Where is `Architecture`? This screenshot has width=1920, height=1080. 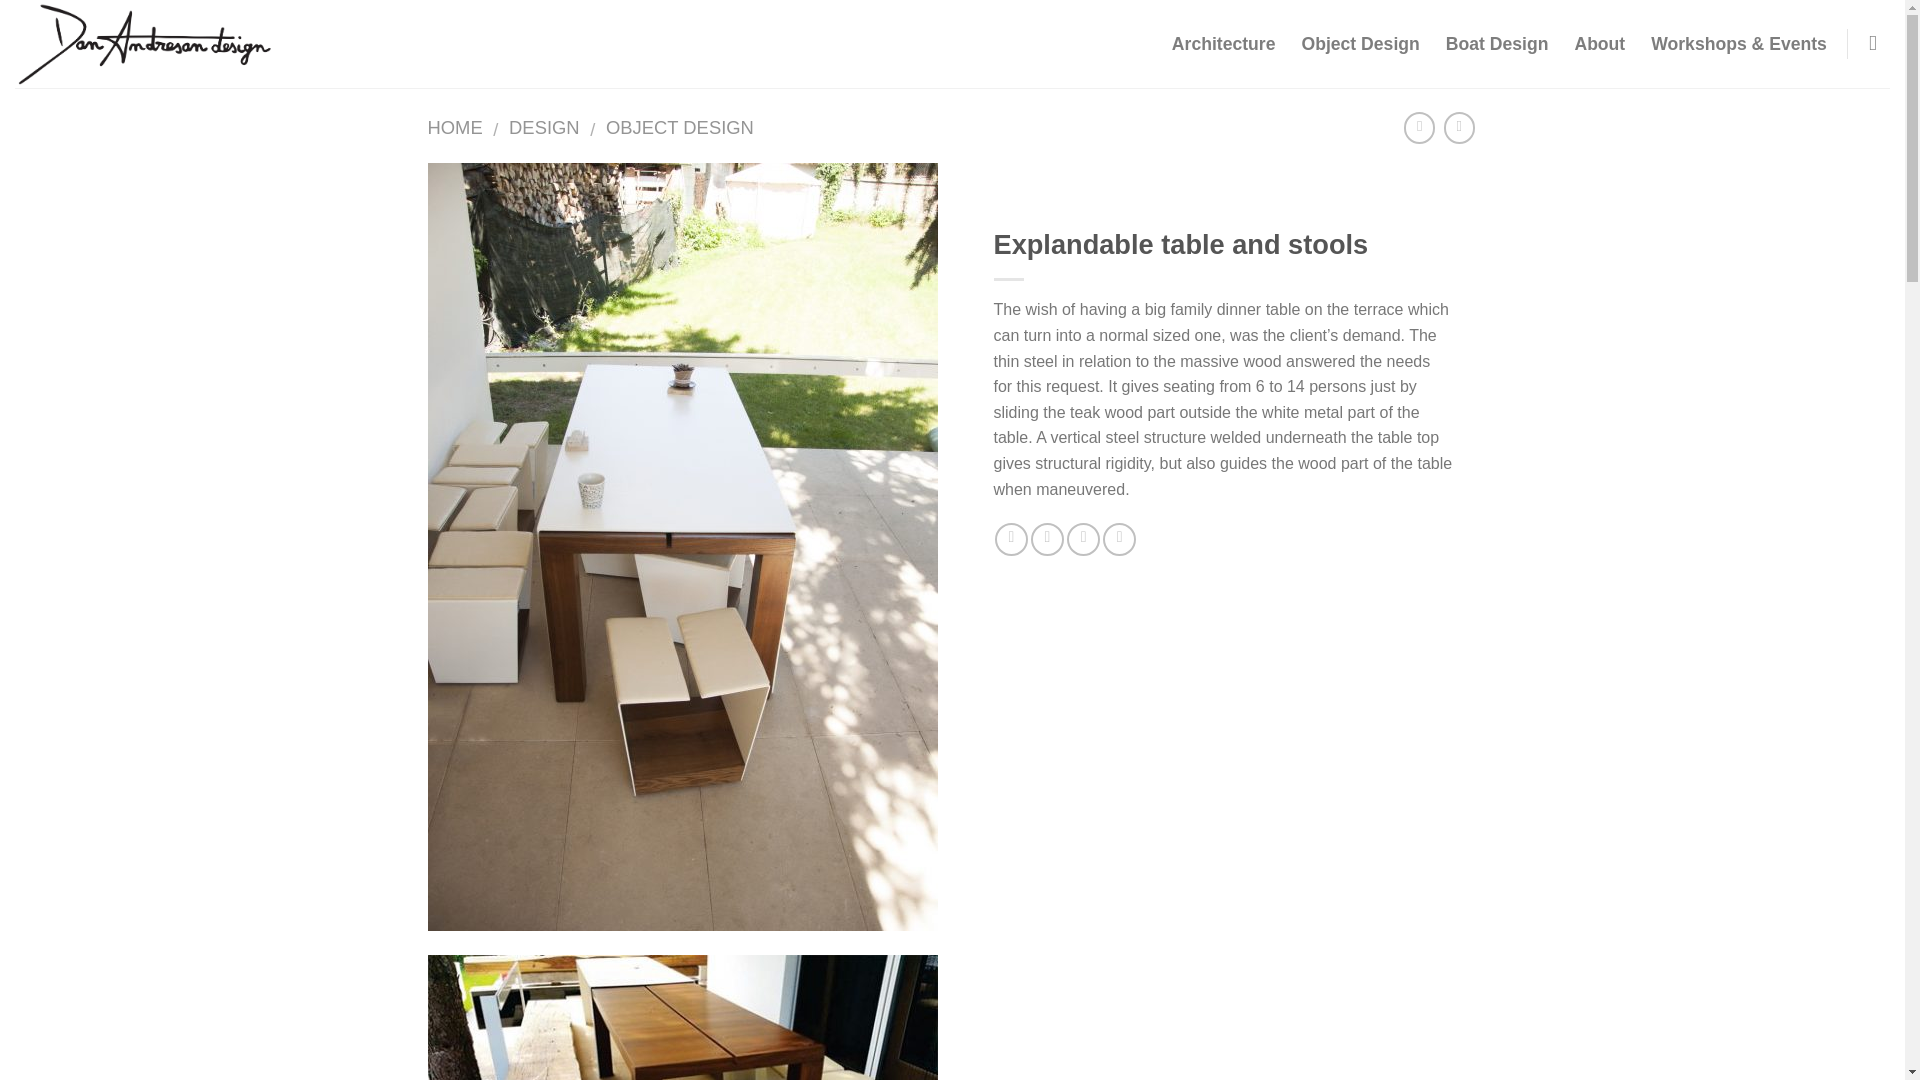
Architecture is located at coordinates (1224, 44).